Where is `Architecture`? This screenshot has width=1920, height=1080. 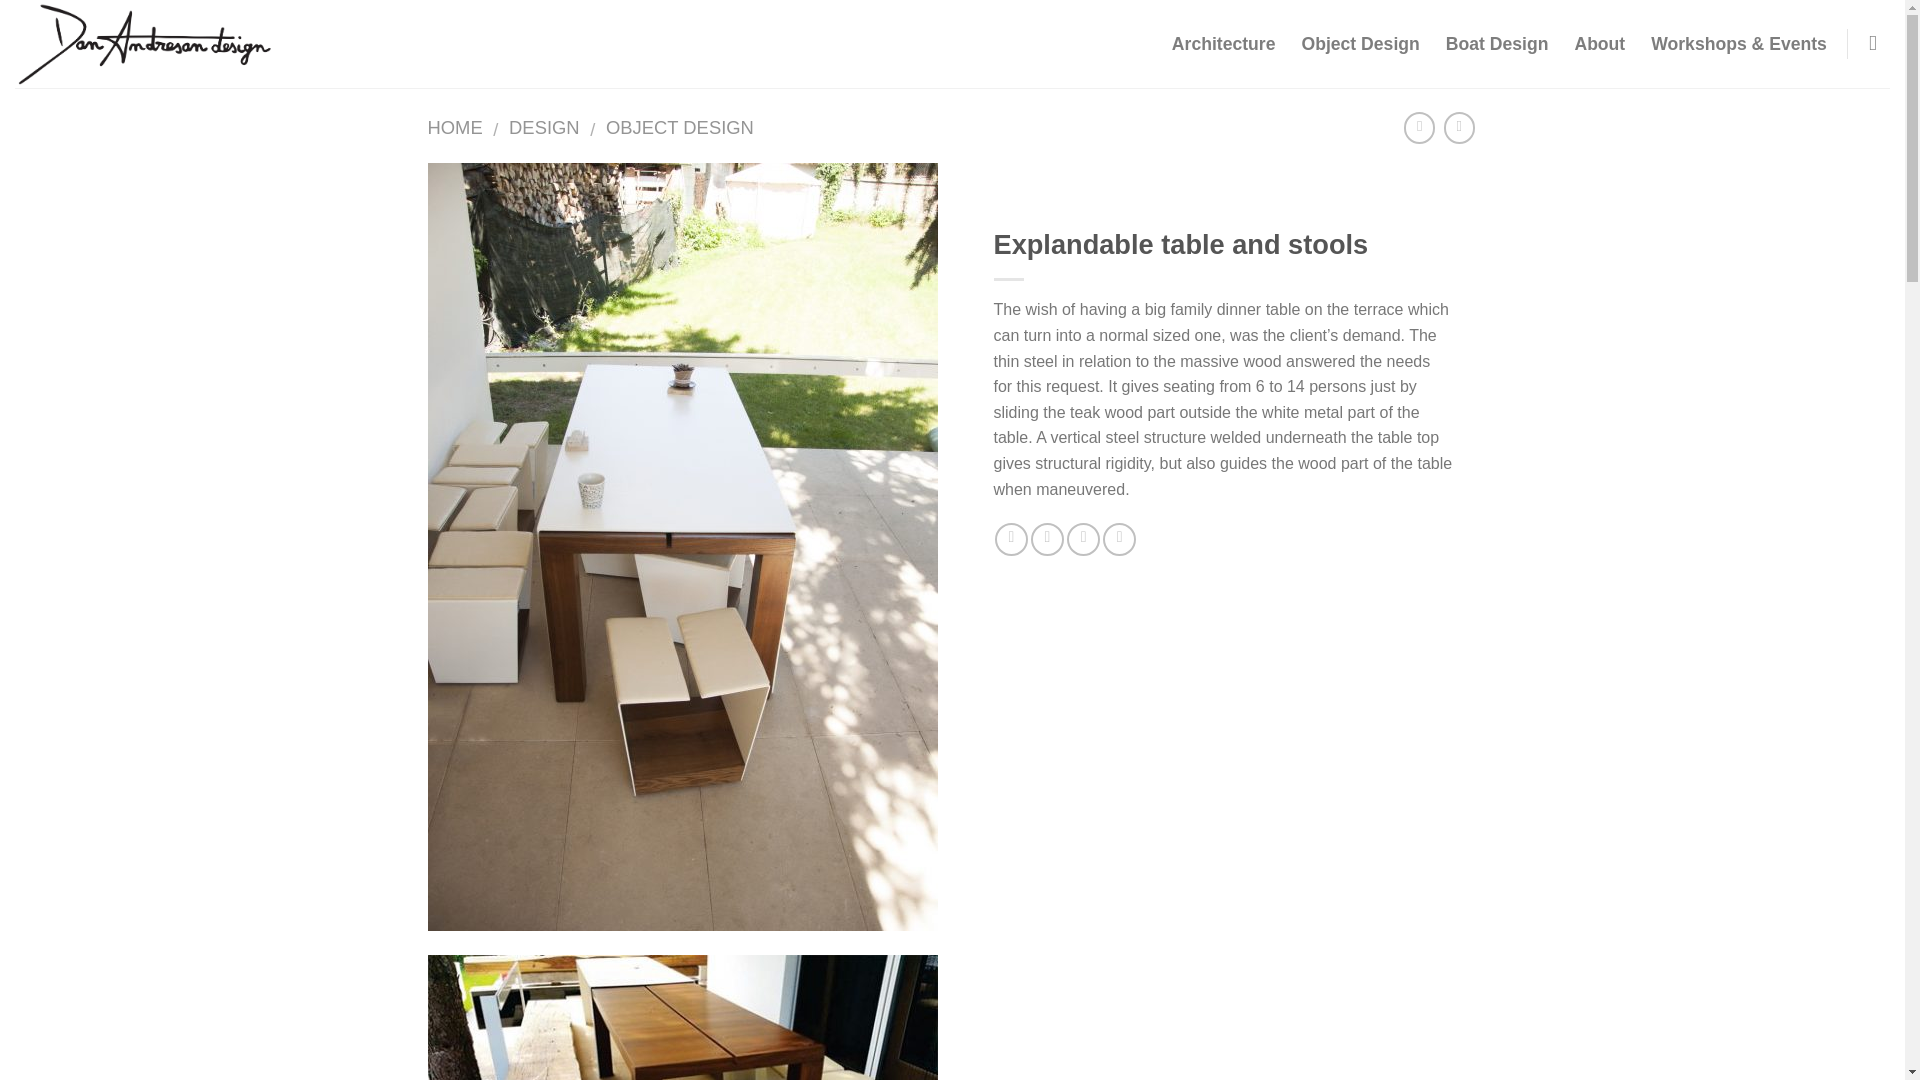
Architecture is located at coordinates (1224, 44).